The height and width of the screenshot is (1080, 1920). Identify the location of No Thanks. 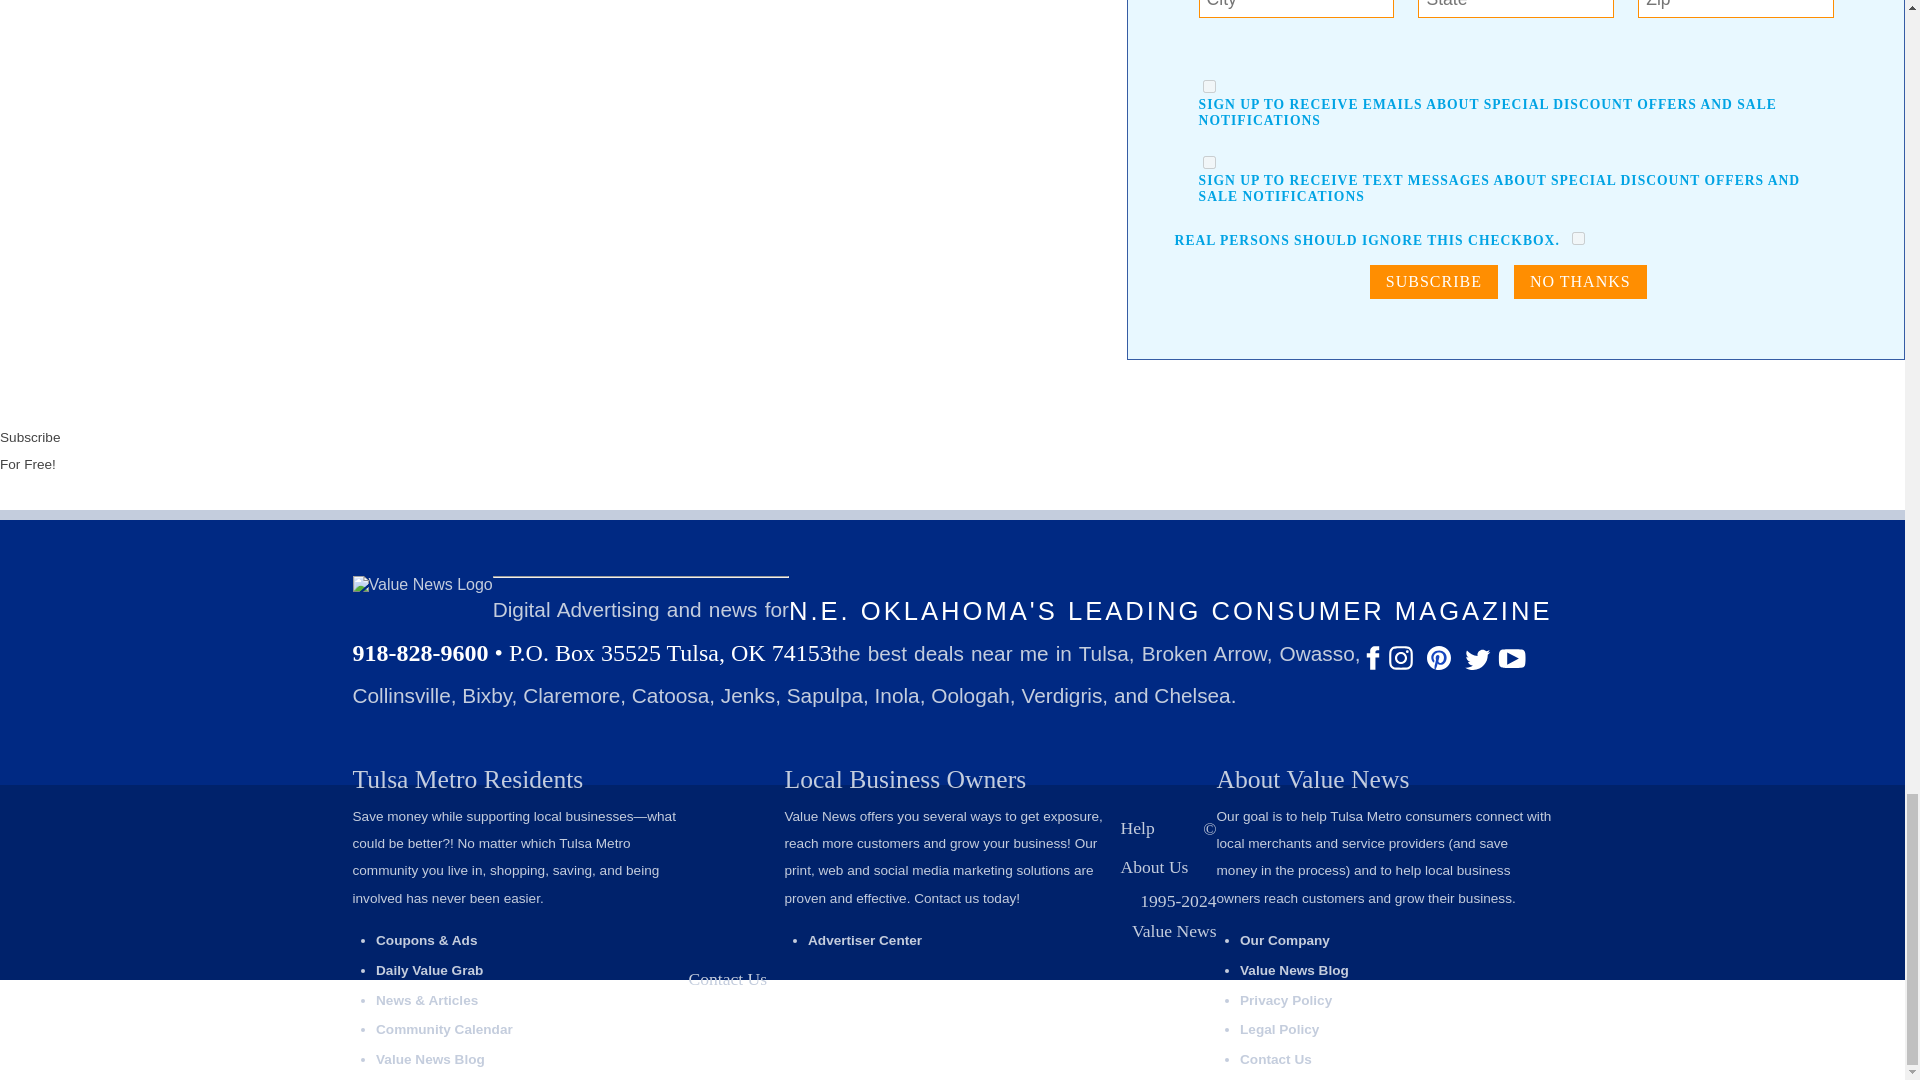
(1580, 282).